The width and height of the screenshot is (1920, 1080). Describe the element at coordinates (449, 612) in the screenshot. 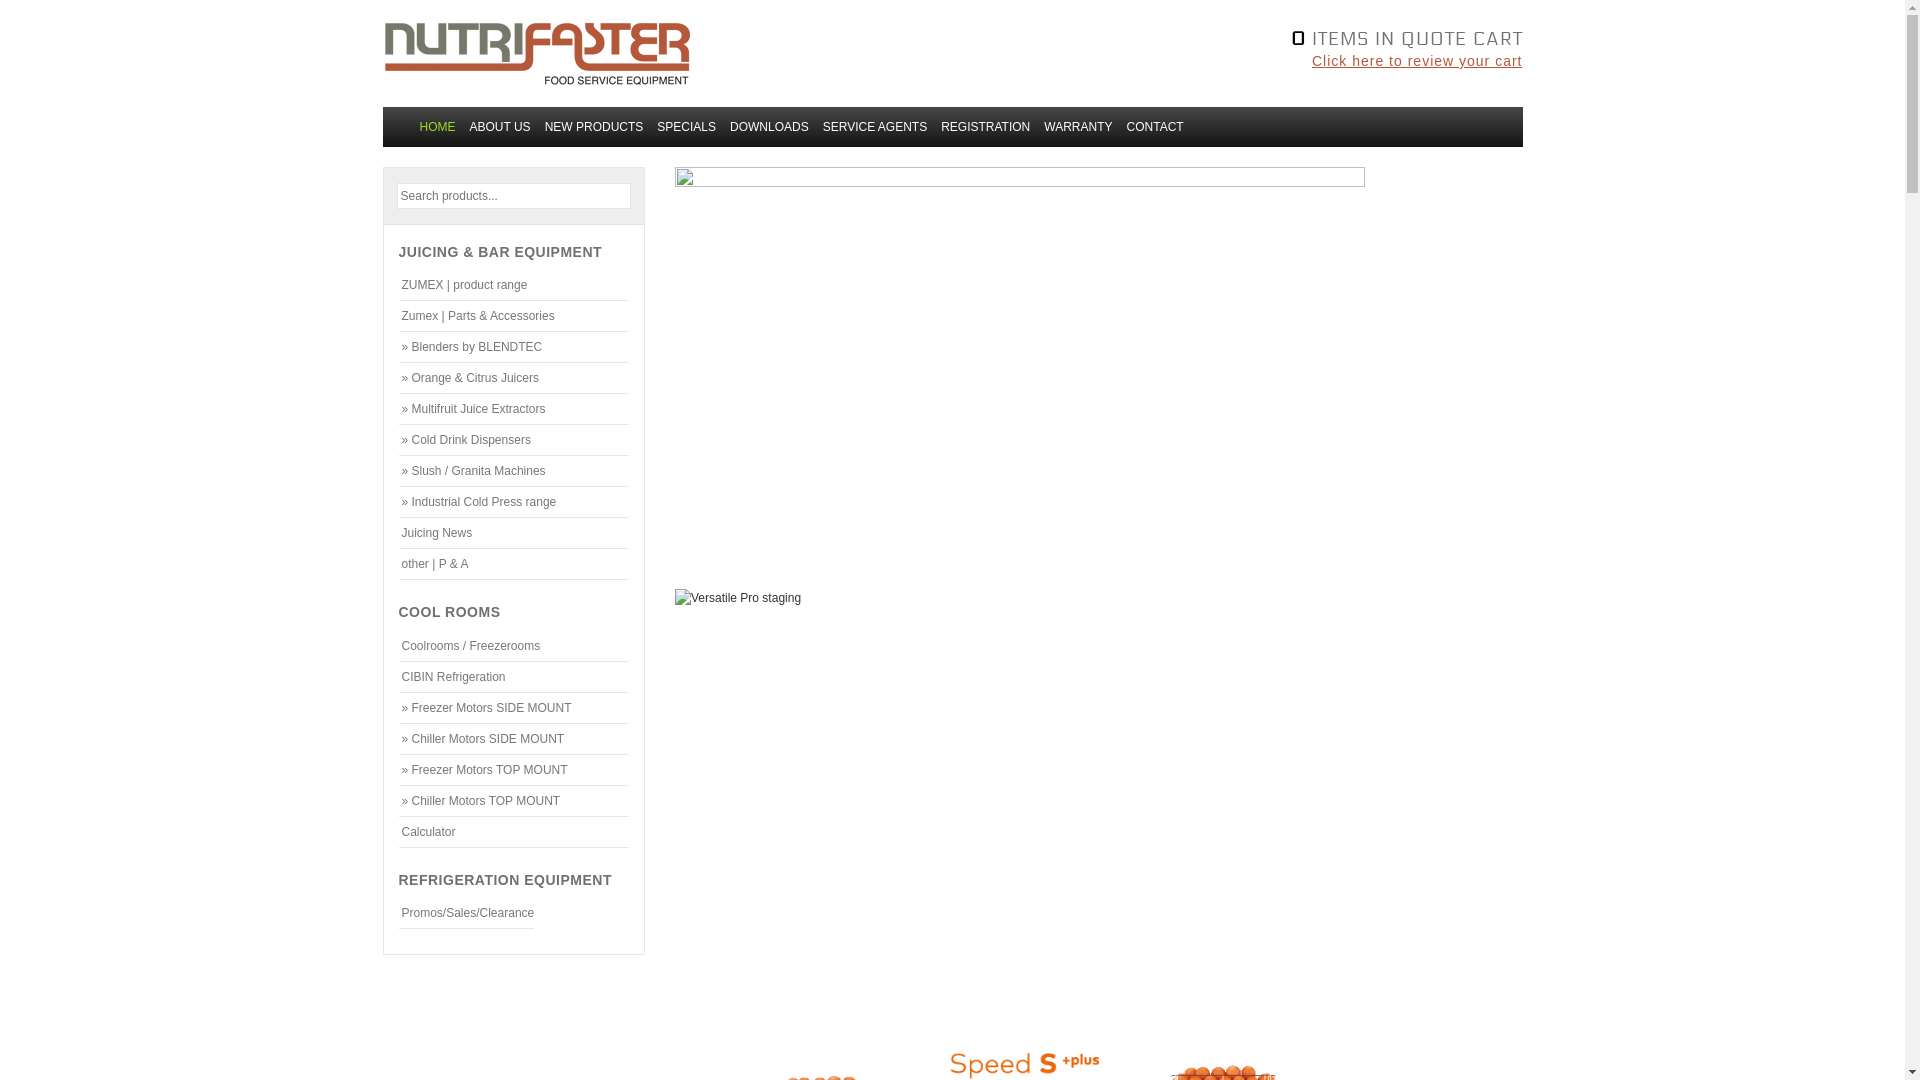

I see `COOL ROOMS` at that location.